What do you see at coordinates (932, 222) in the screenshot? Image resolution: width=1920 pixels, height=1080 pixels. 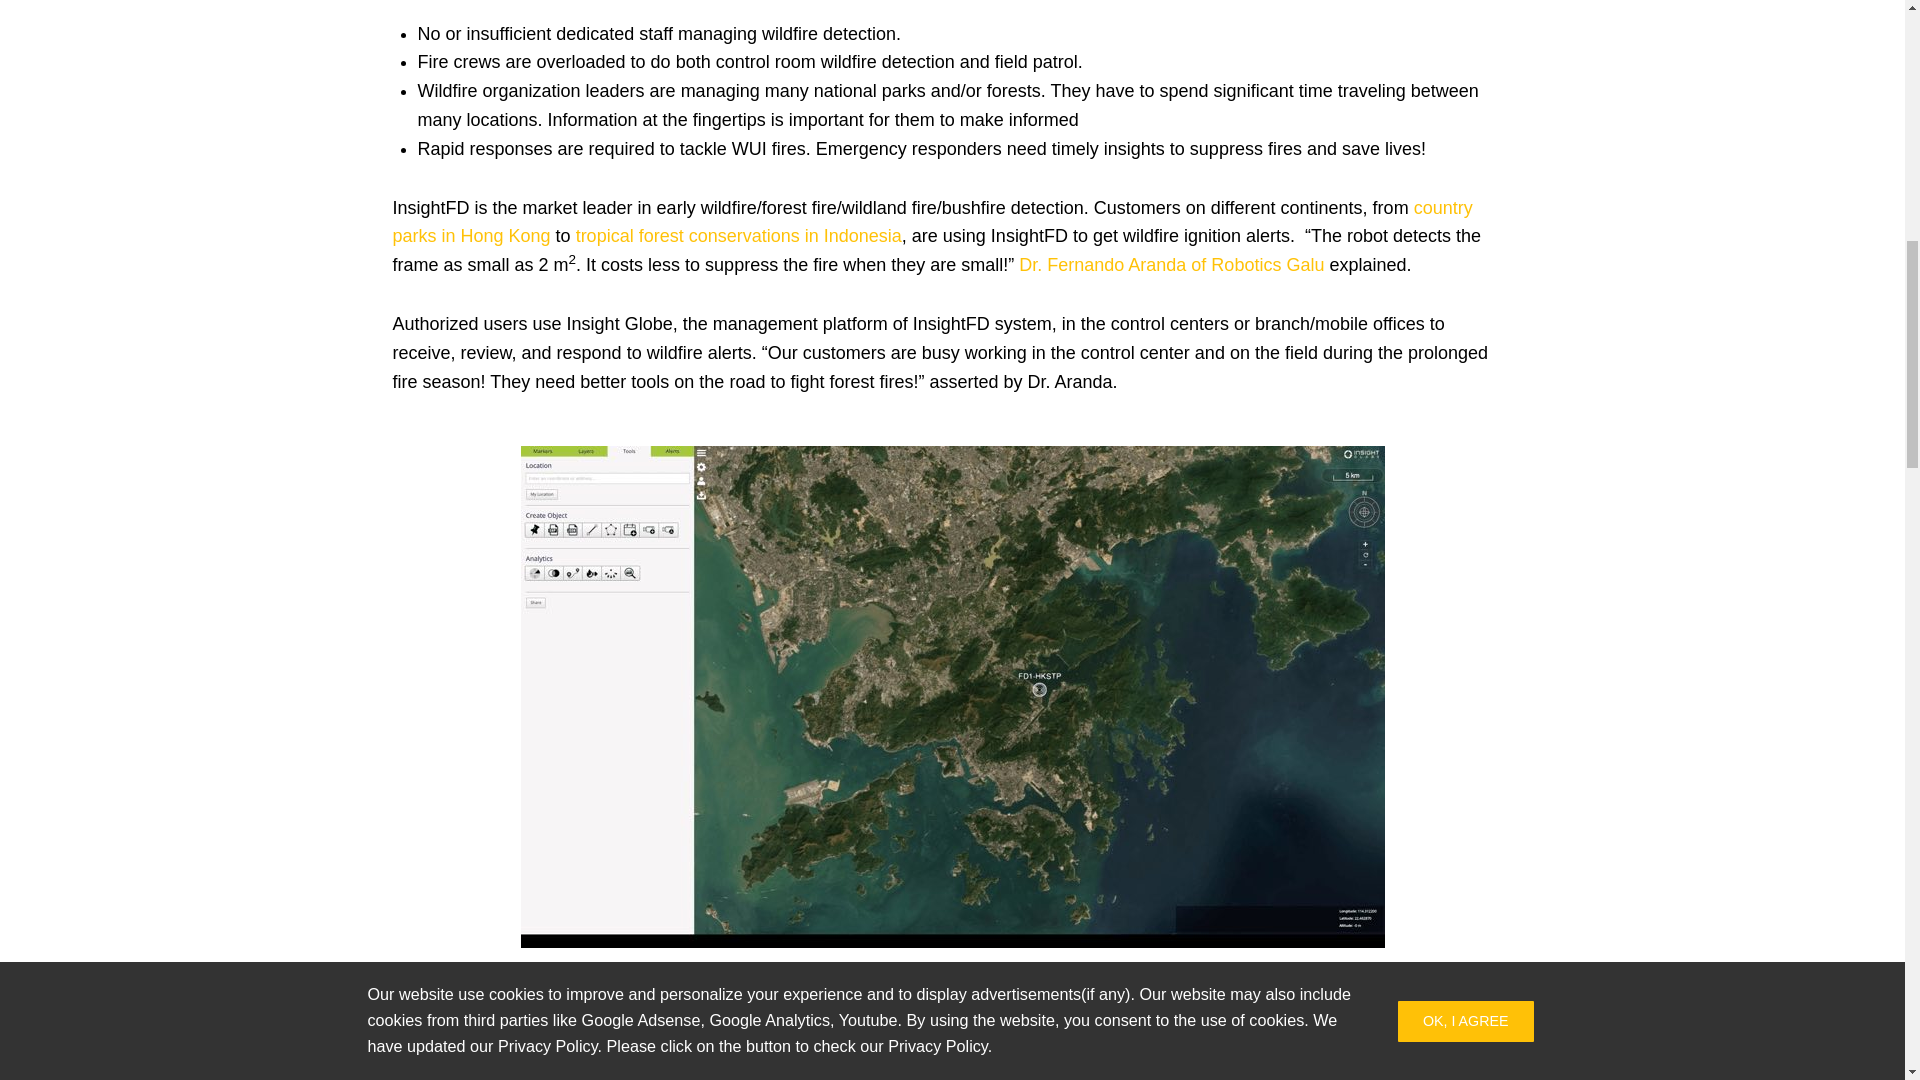 I see `country parks in Hong Kong` at bounding box center [932, 222].